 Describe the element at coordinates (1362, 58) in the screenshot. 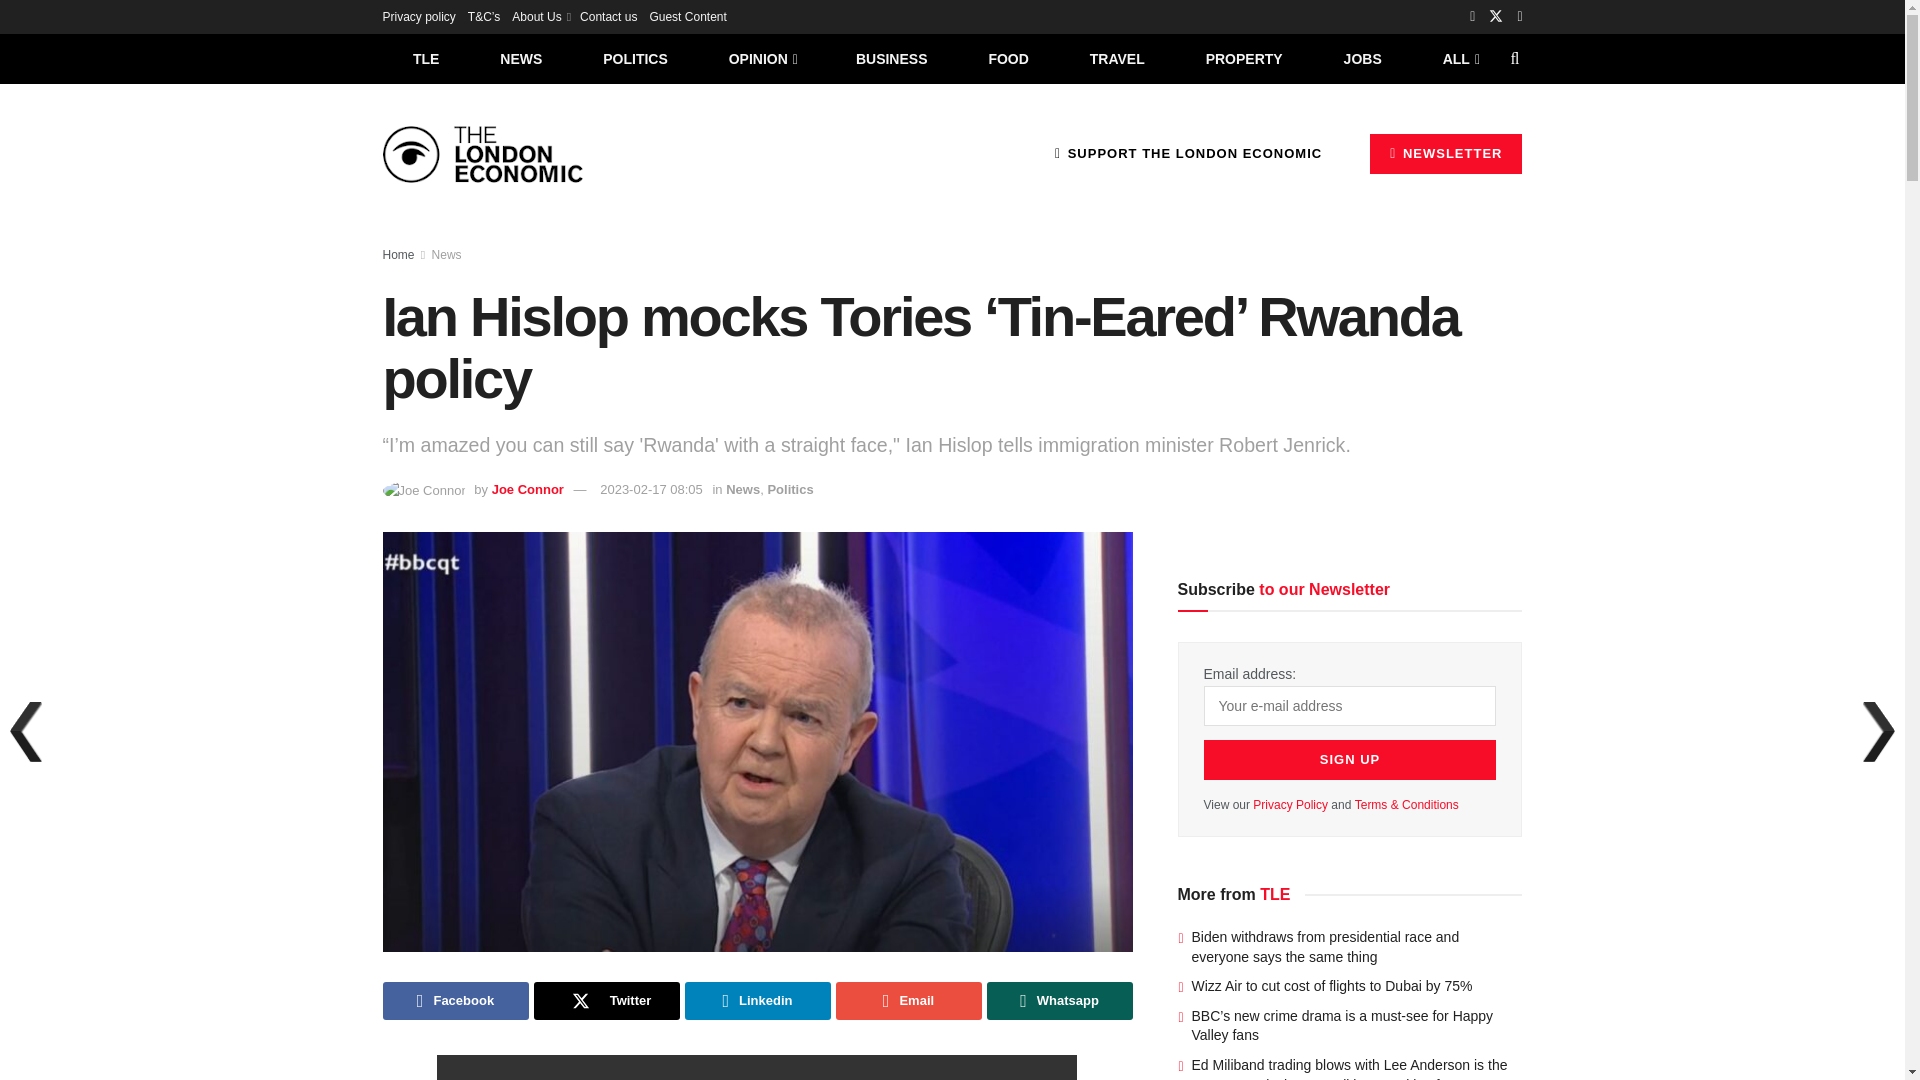

I see `JOBS` at that location.